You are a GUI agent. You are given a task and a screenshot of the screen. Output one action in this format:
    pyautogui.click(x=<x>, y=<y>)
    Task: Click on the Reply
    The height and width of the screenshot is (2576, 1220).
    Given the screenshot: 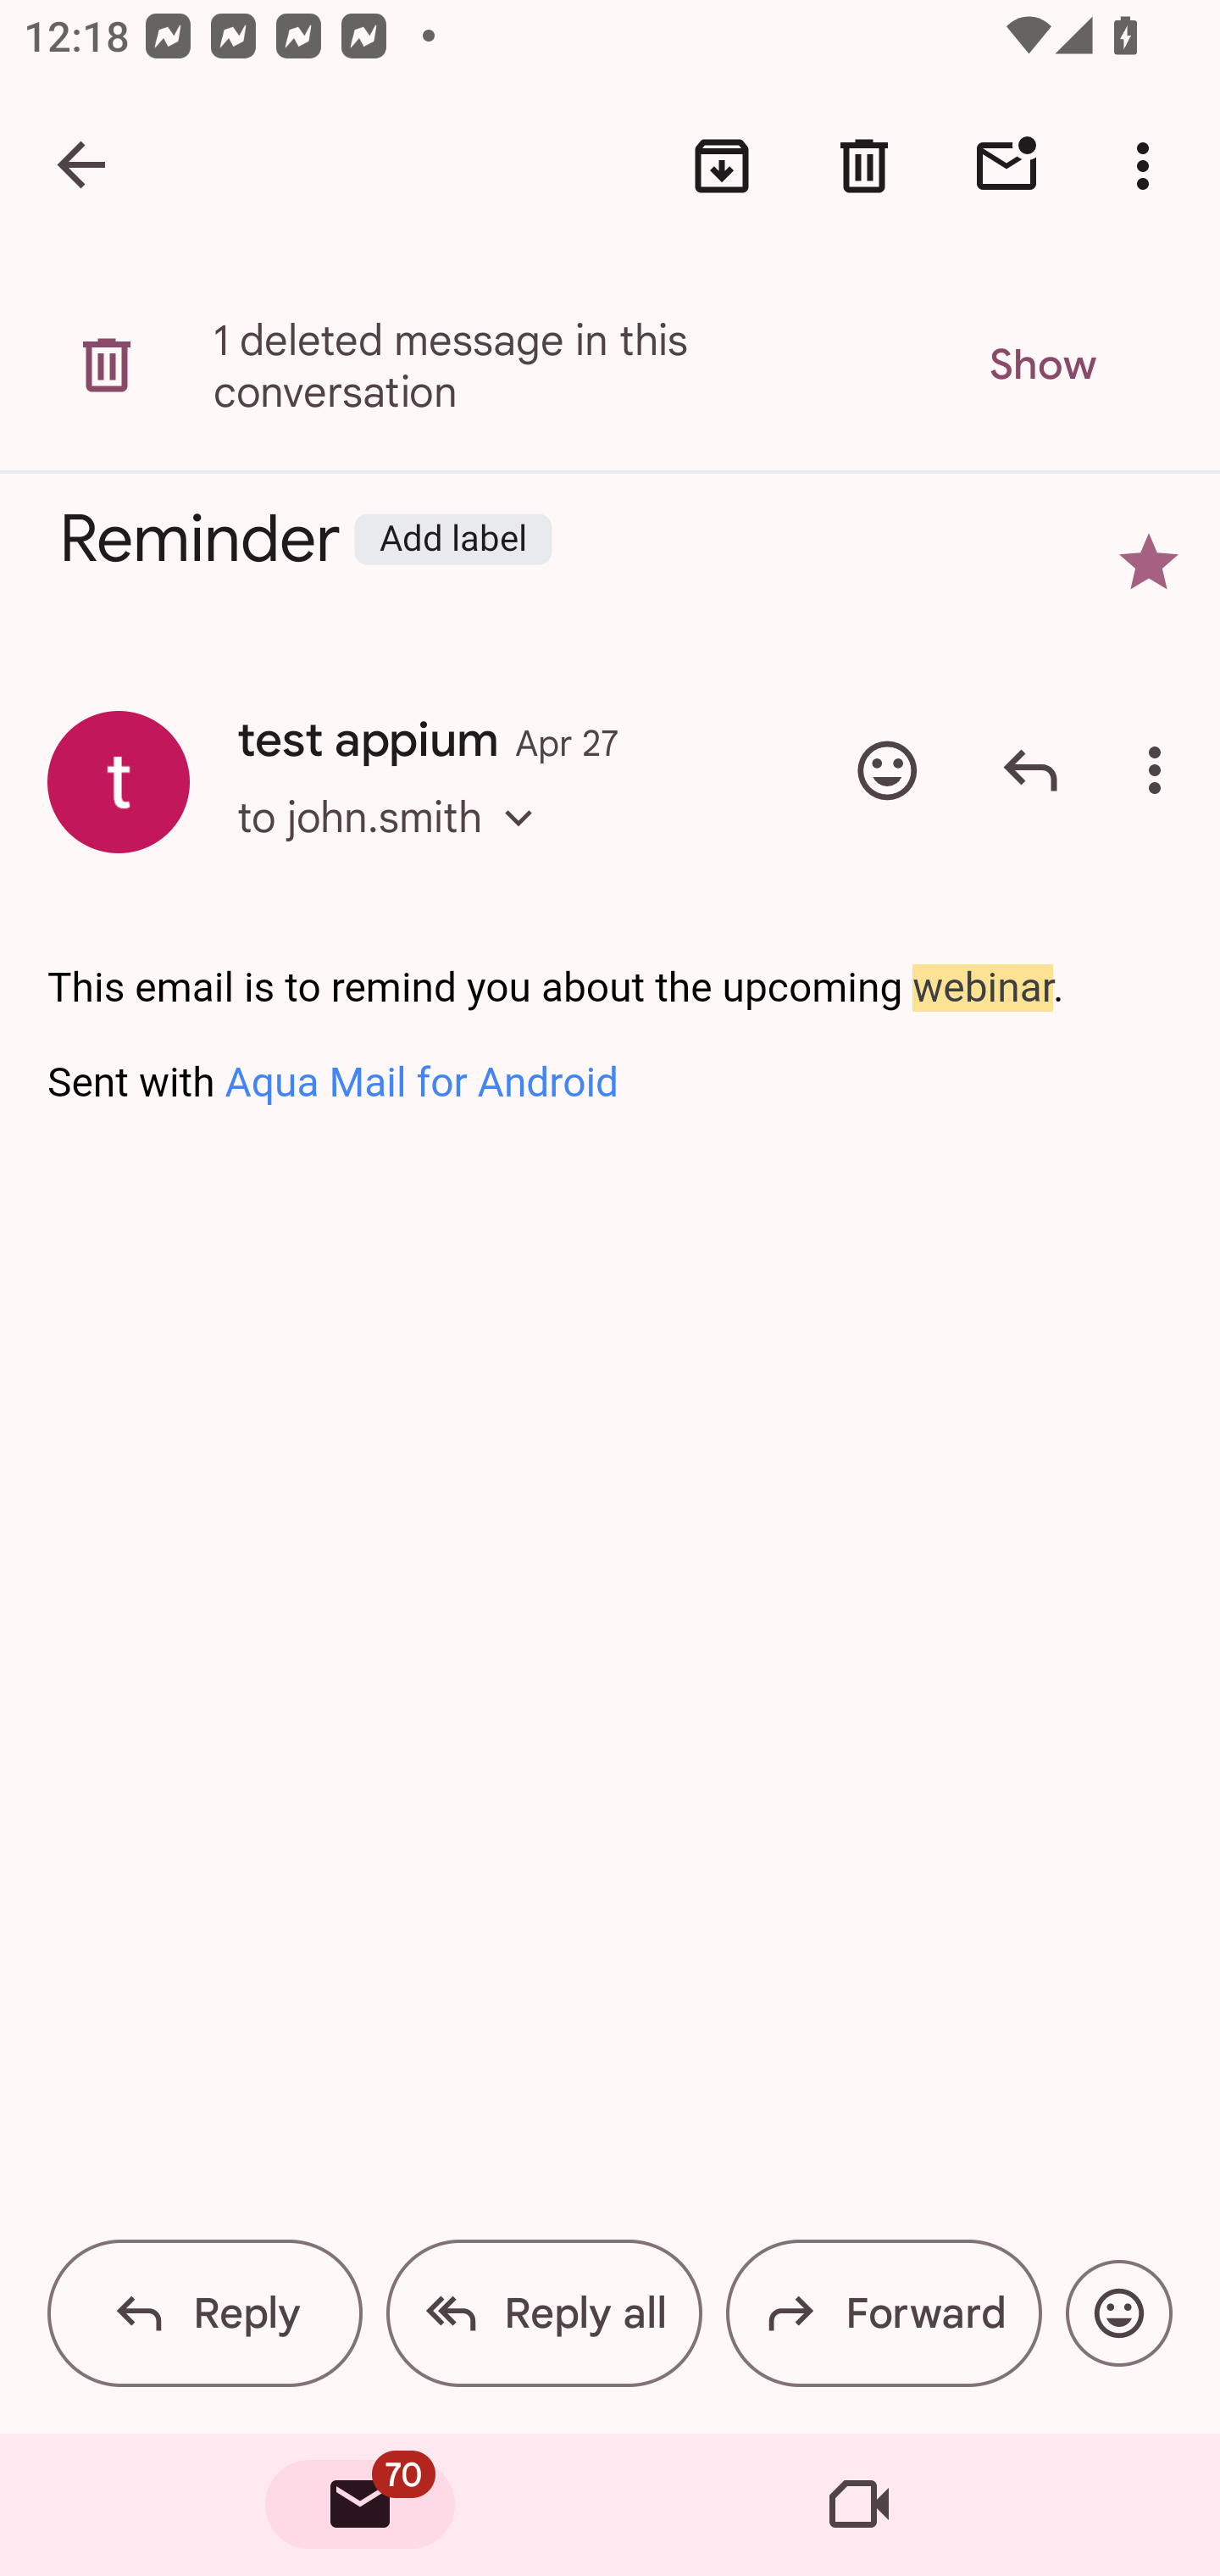 What is the action you would take?
    pyautogui.click(x=1030, y=769)
    